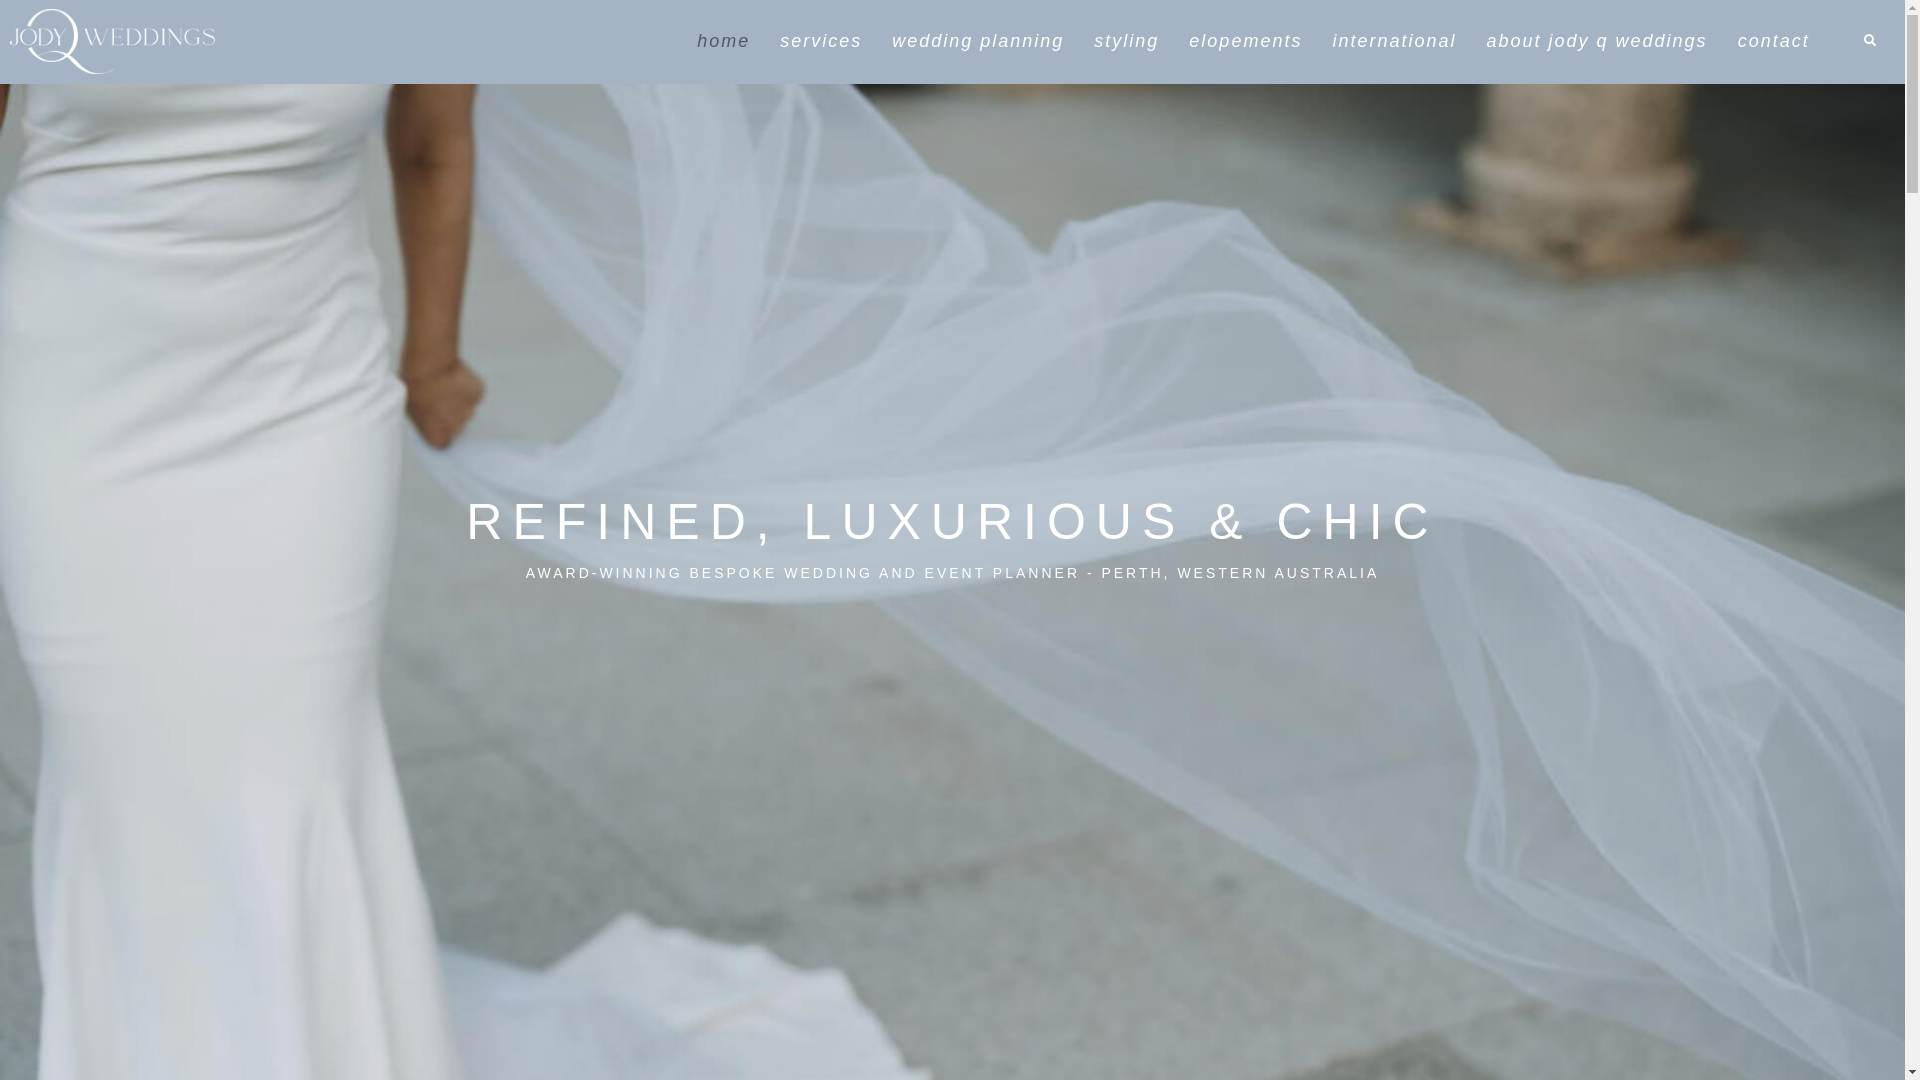 This screenshot has height=1080, width=1920. Describe the element at coordinates (821, 42) in the screenshot. I see `services` at that location.